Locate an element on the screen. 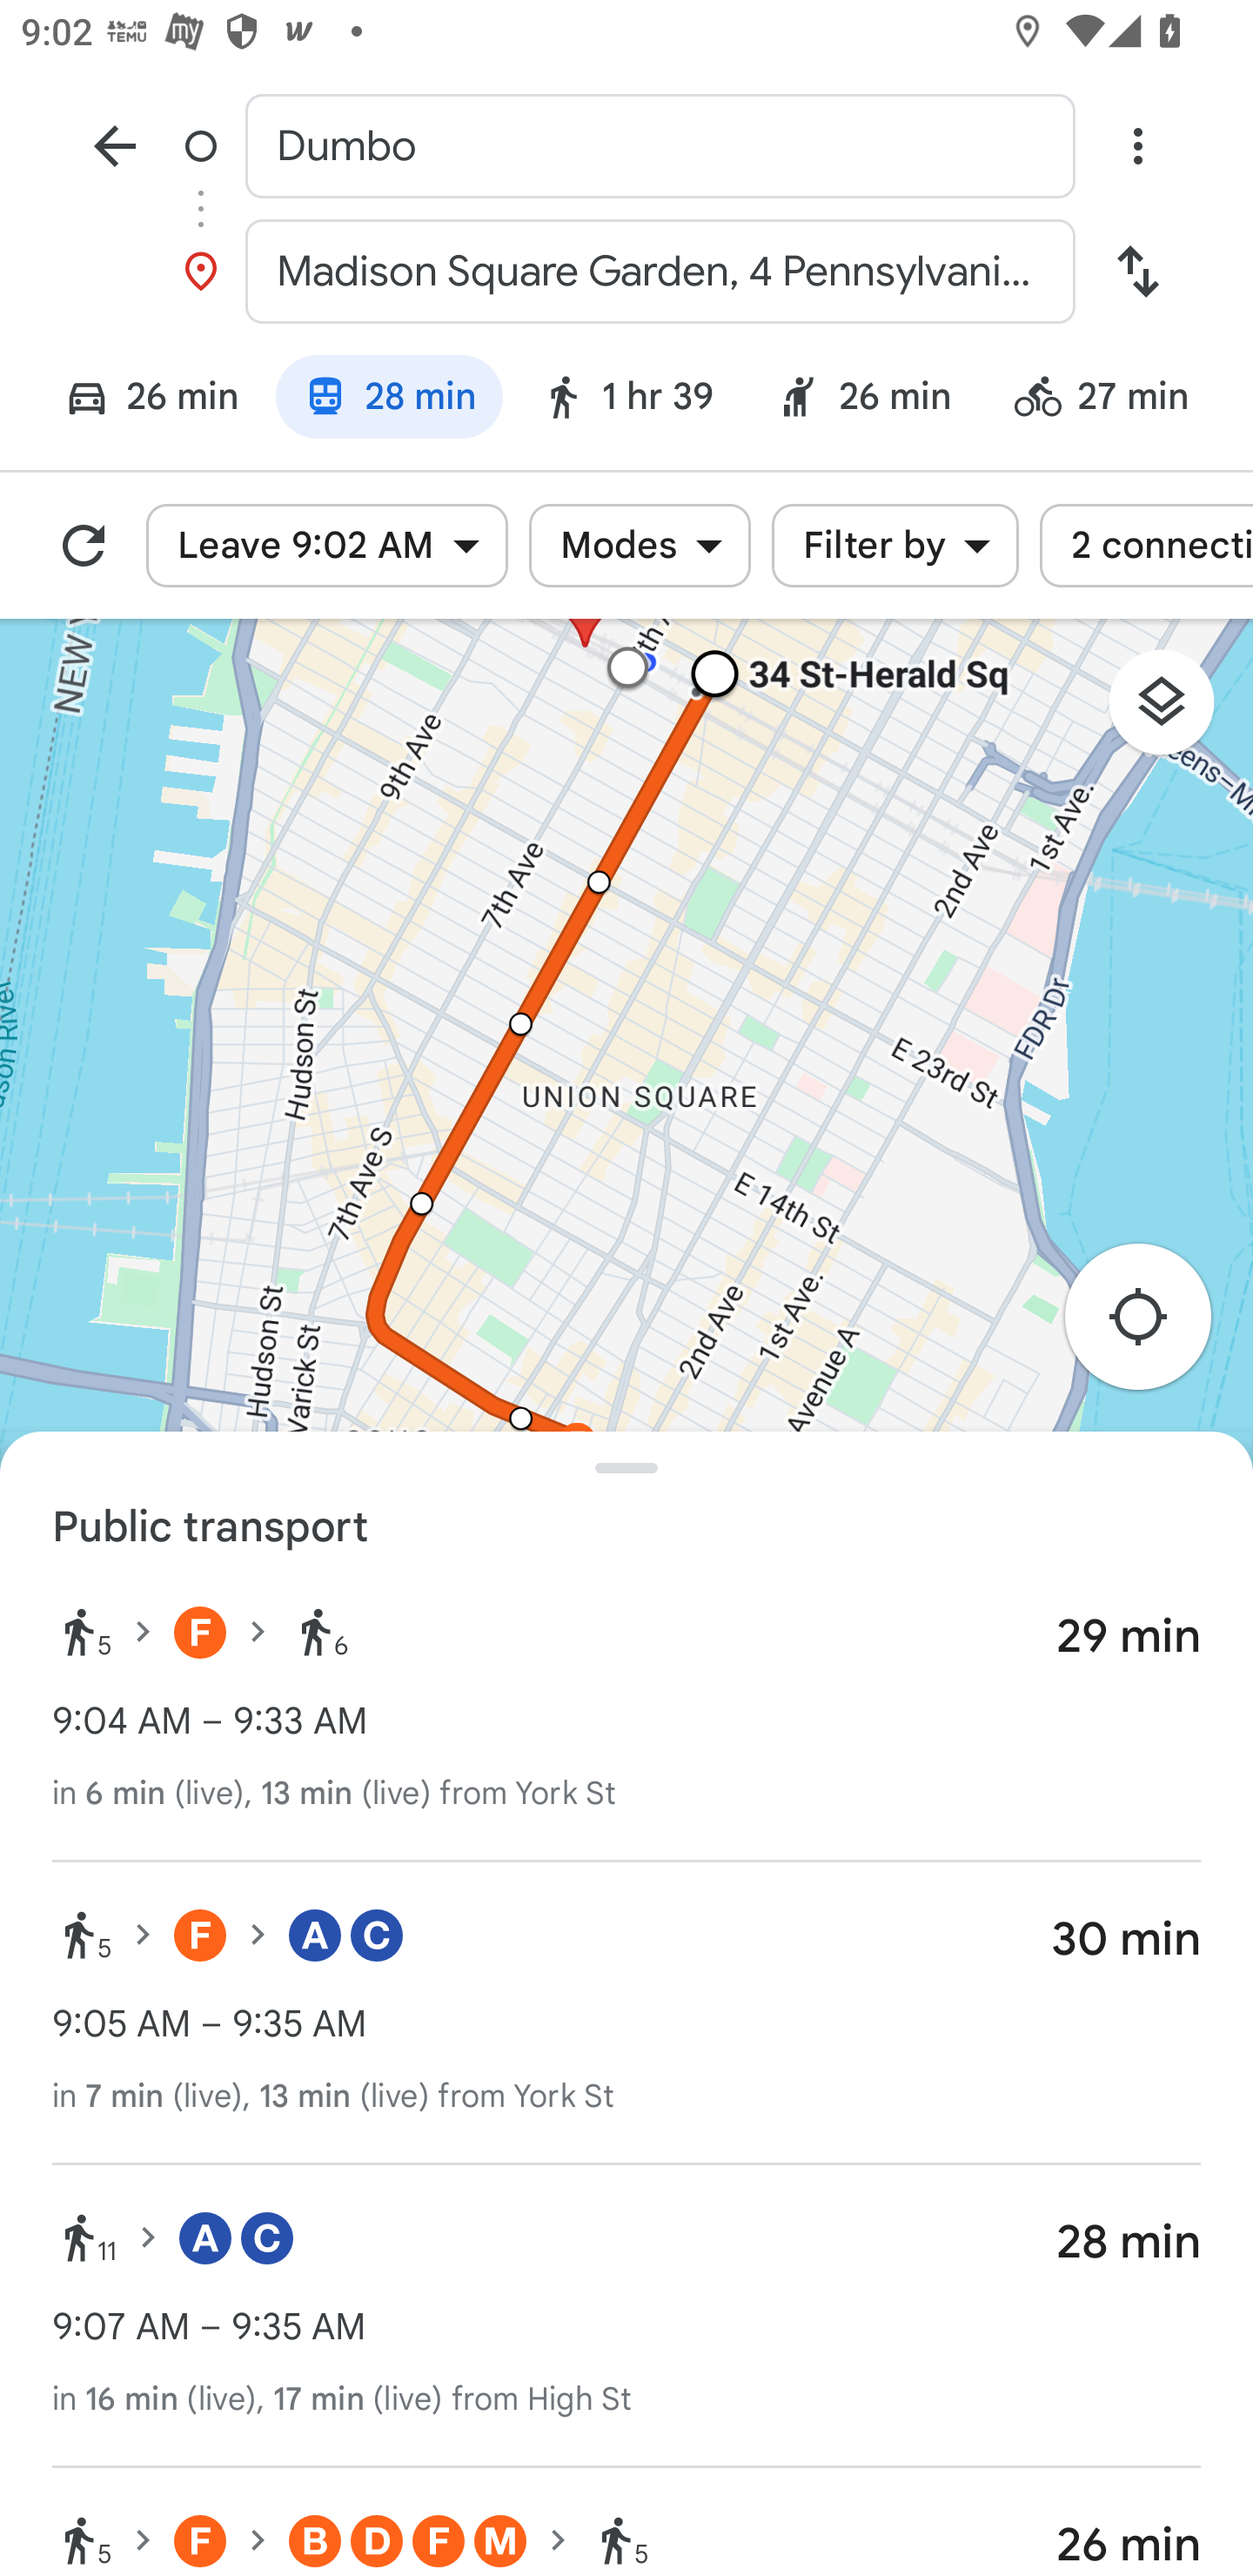 Image resolution: width=1253 pixels, height=2576 pixels. Re-center map to your location is located at coordinates (1154, 1326).